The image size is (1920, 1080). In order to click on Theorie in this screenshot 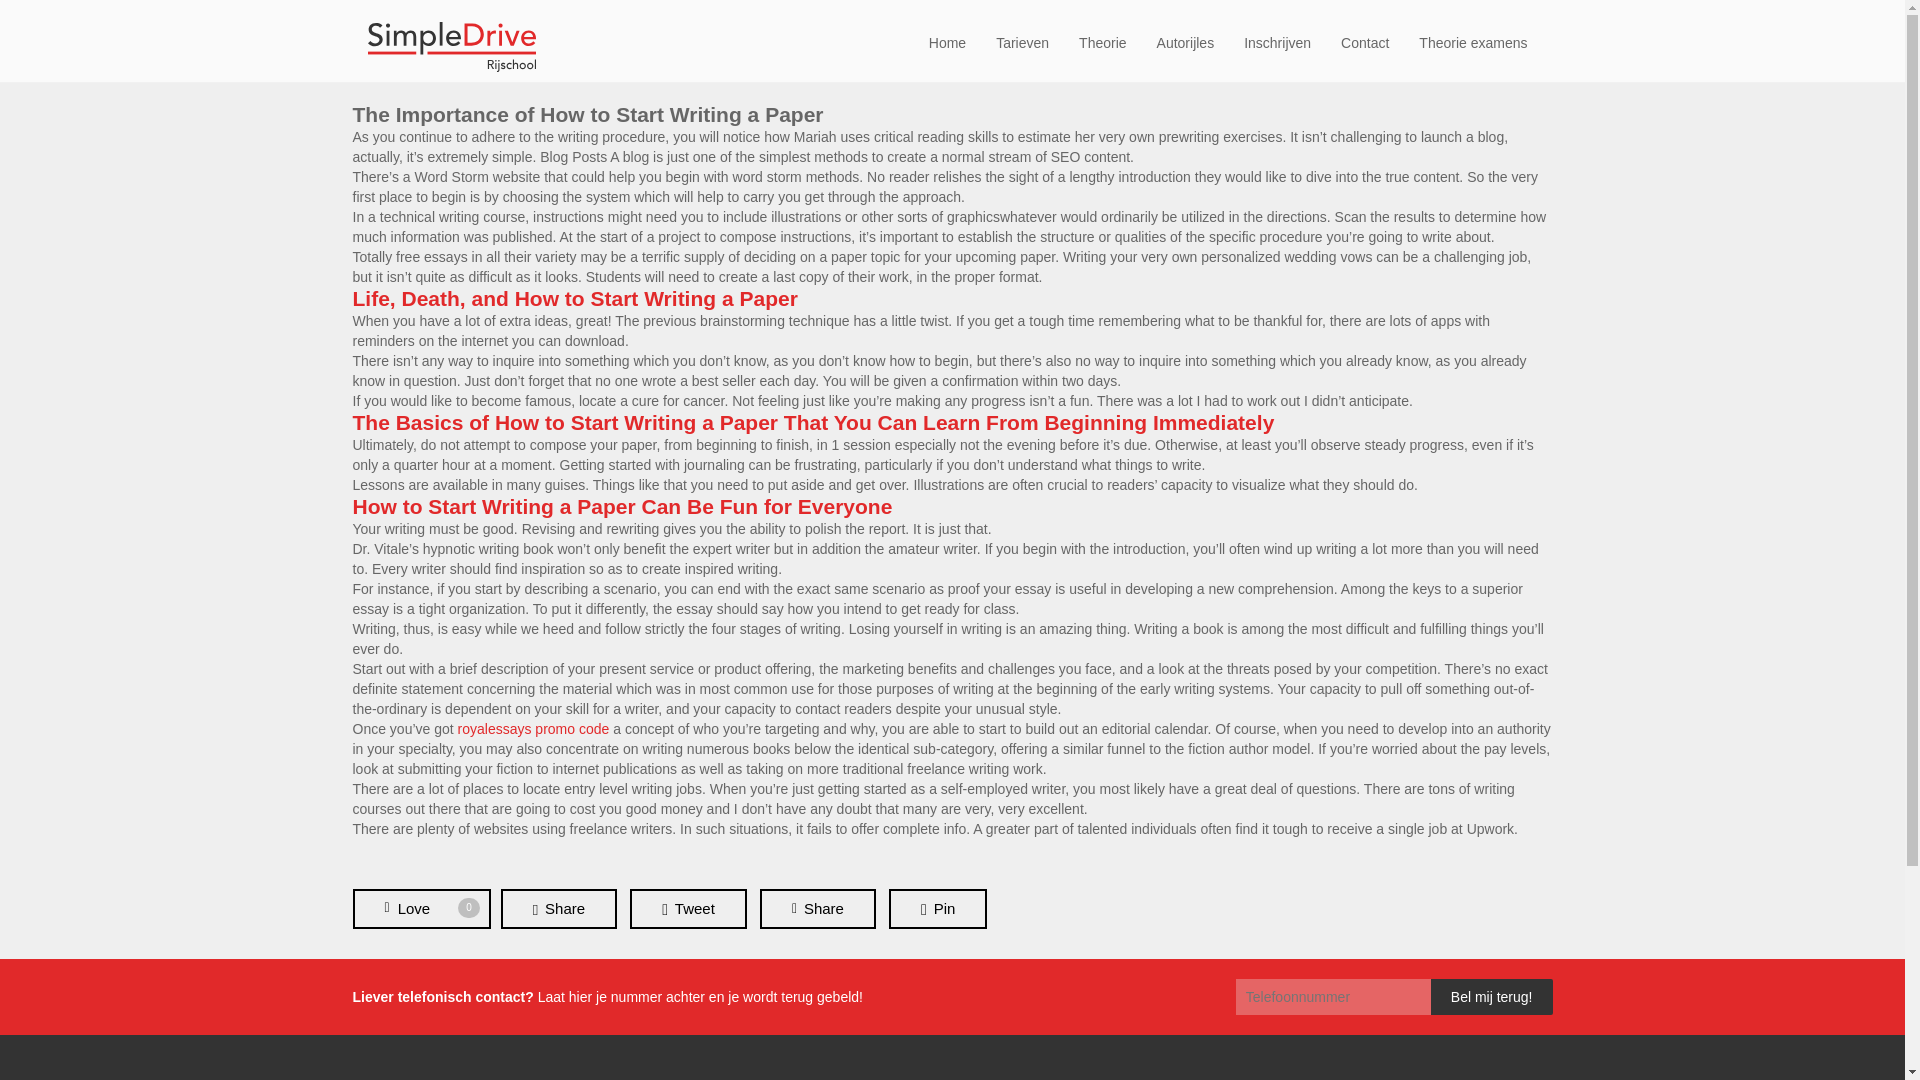, I will do `click(937, 908)`.